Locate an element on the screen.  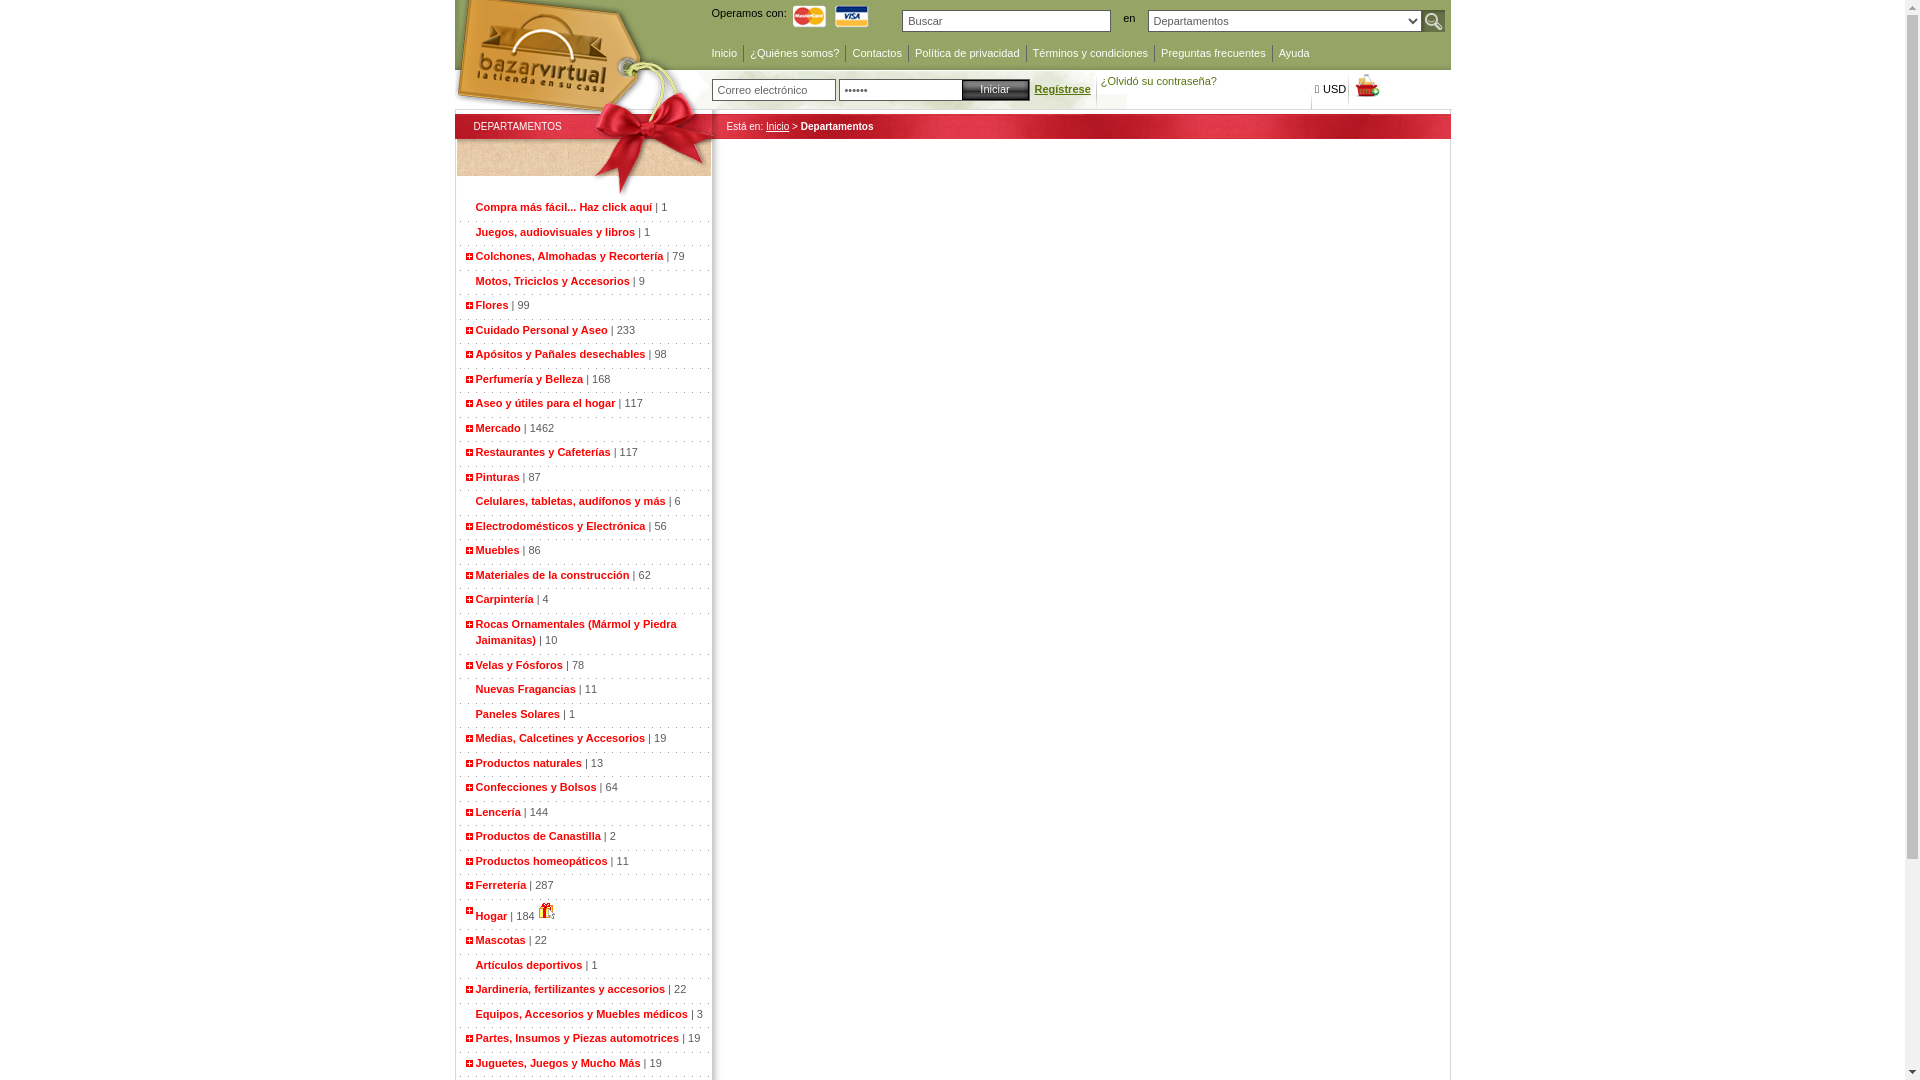
Preguntas frecuentes is located at coordinates (1214, 54).